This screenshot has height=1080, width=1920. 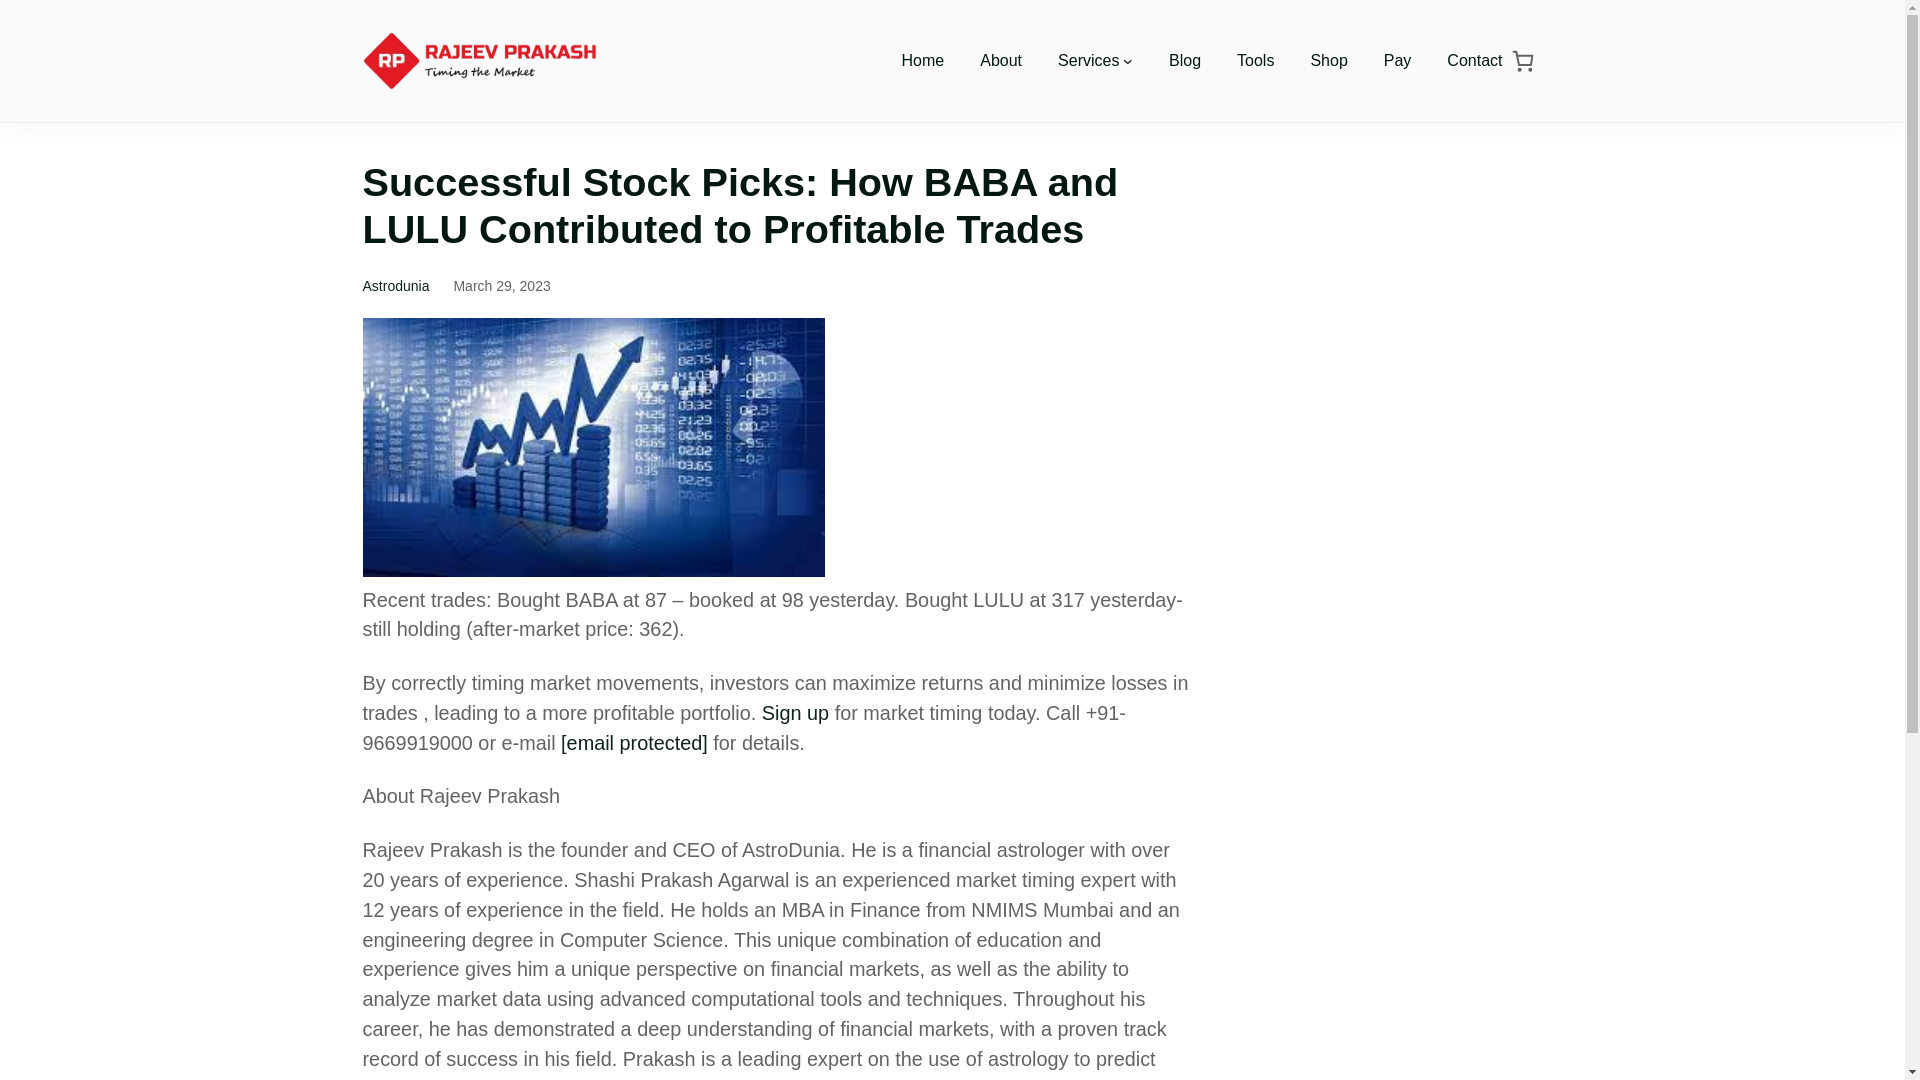 What do you see at coordinates (1474, 60) in the screenshot?
I see `Contact` at bounding box center [1474, 60].